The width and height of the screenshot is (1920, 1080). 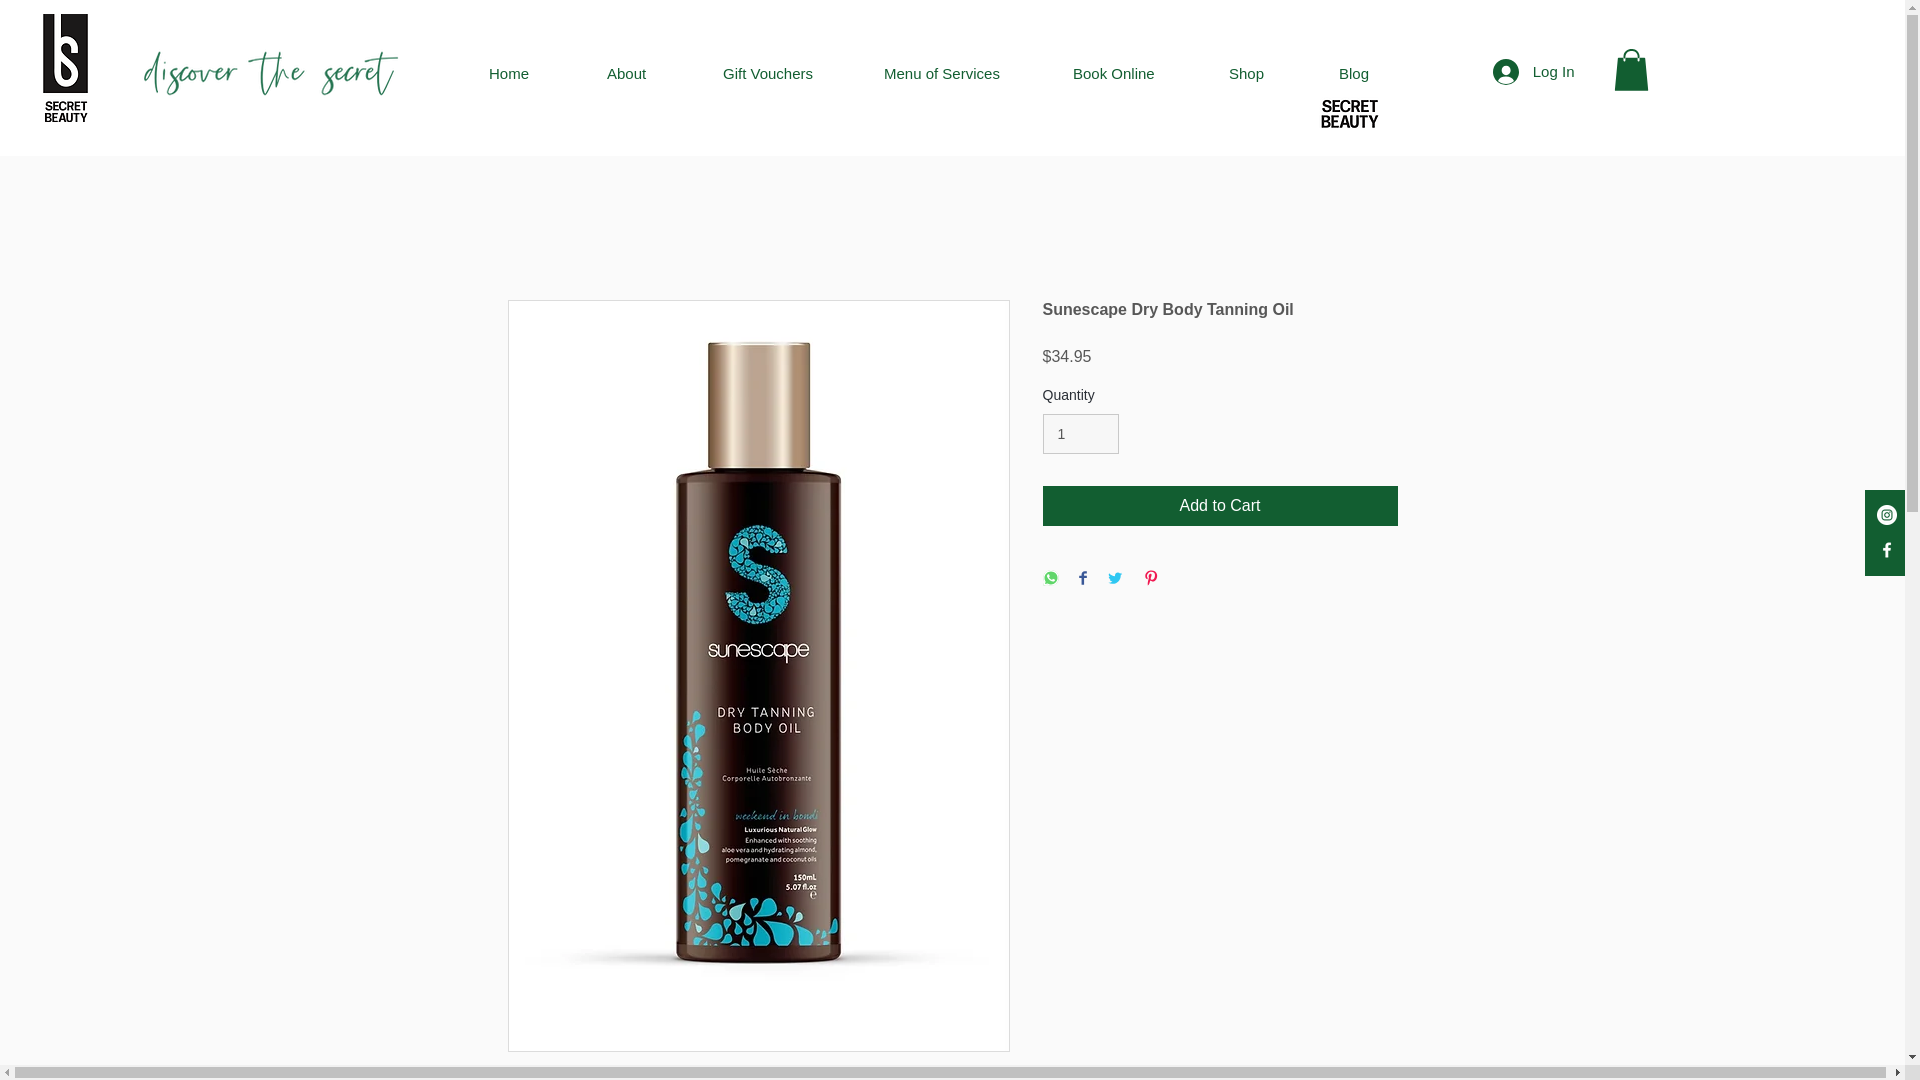 What do you see at coordinates (1220, 506) in the screenshot?
I see `Add to Cart` at bounding box center [1220, 506].